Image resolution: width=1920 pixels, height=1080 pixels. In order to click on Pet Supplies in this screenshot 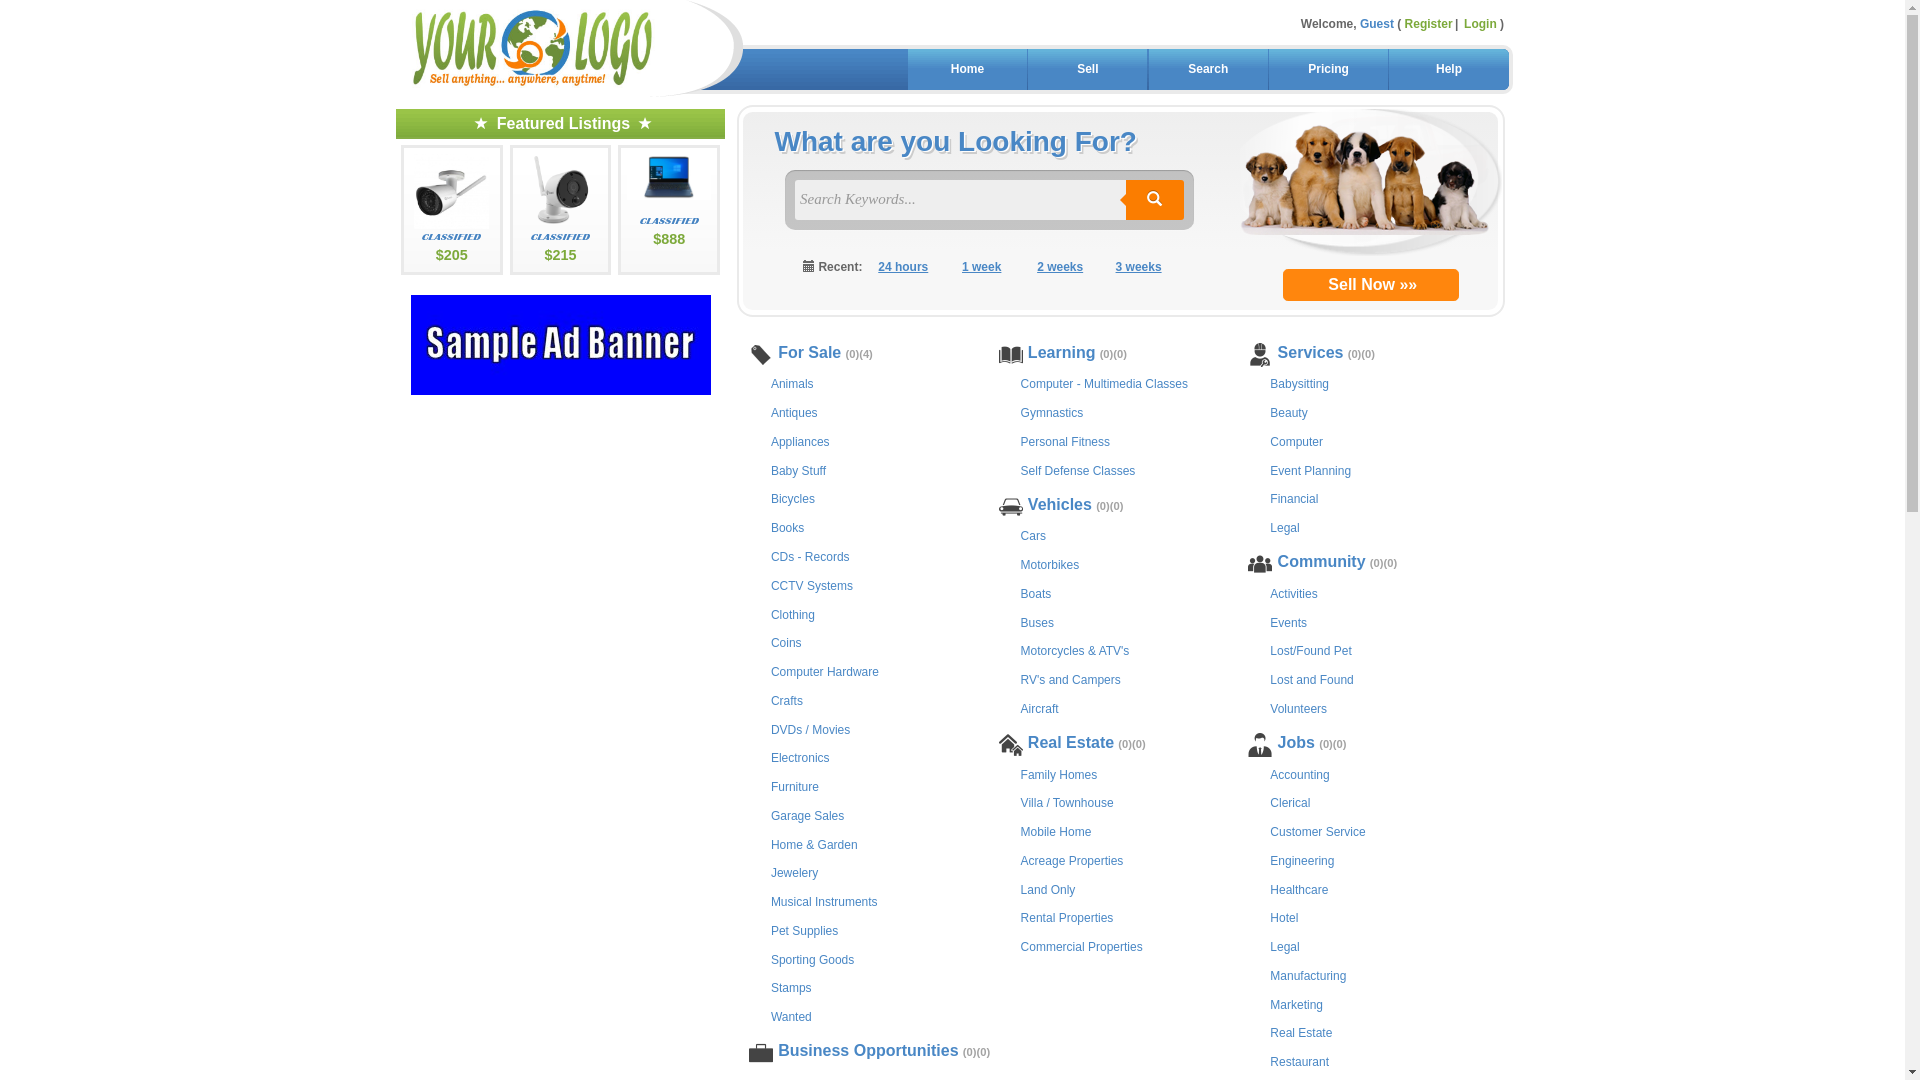, I will do `click(804, 930)`.